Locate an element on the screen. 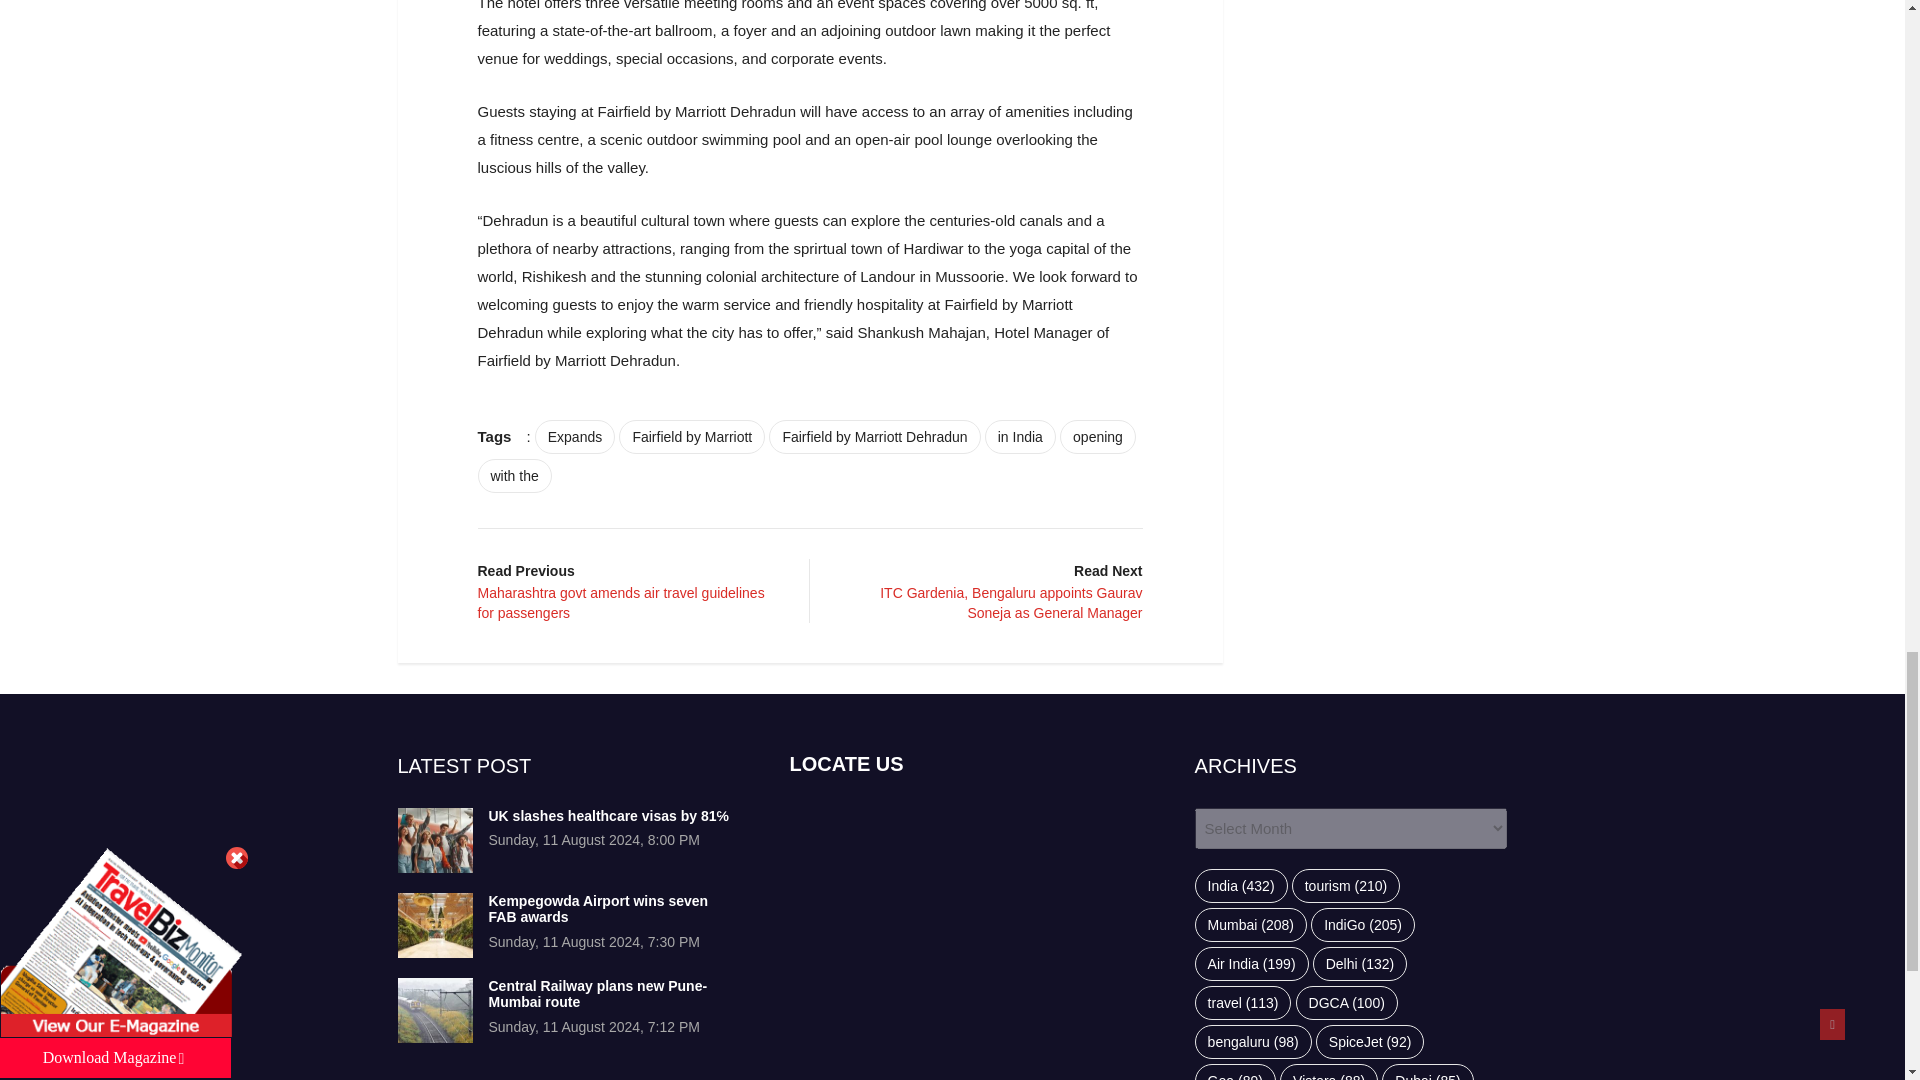 This screenshot has width=1920, height=1080. Central Railway plans new Pune-Mumbai route is located at coordinates (434, 1010).